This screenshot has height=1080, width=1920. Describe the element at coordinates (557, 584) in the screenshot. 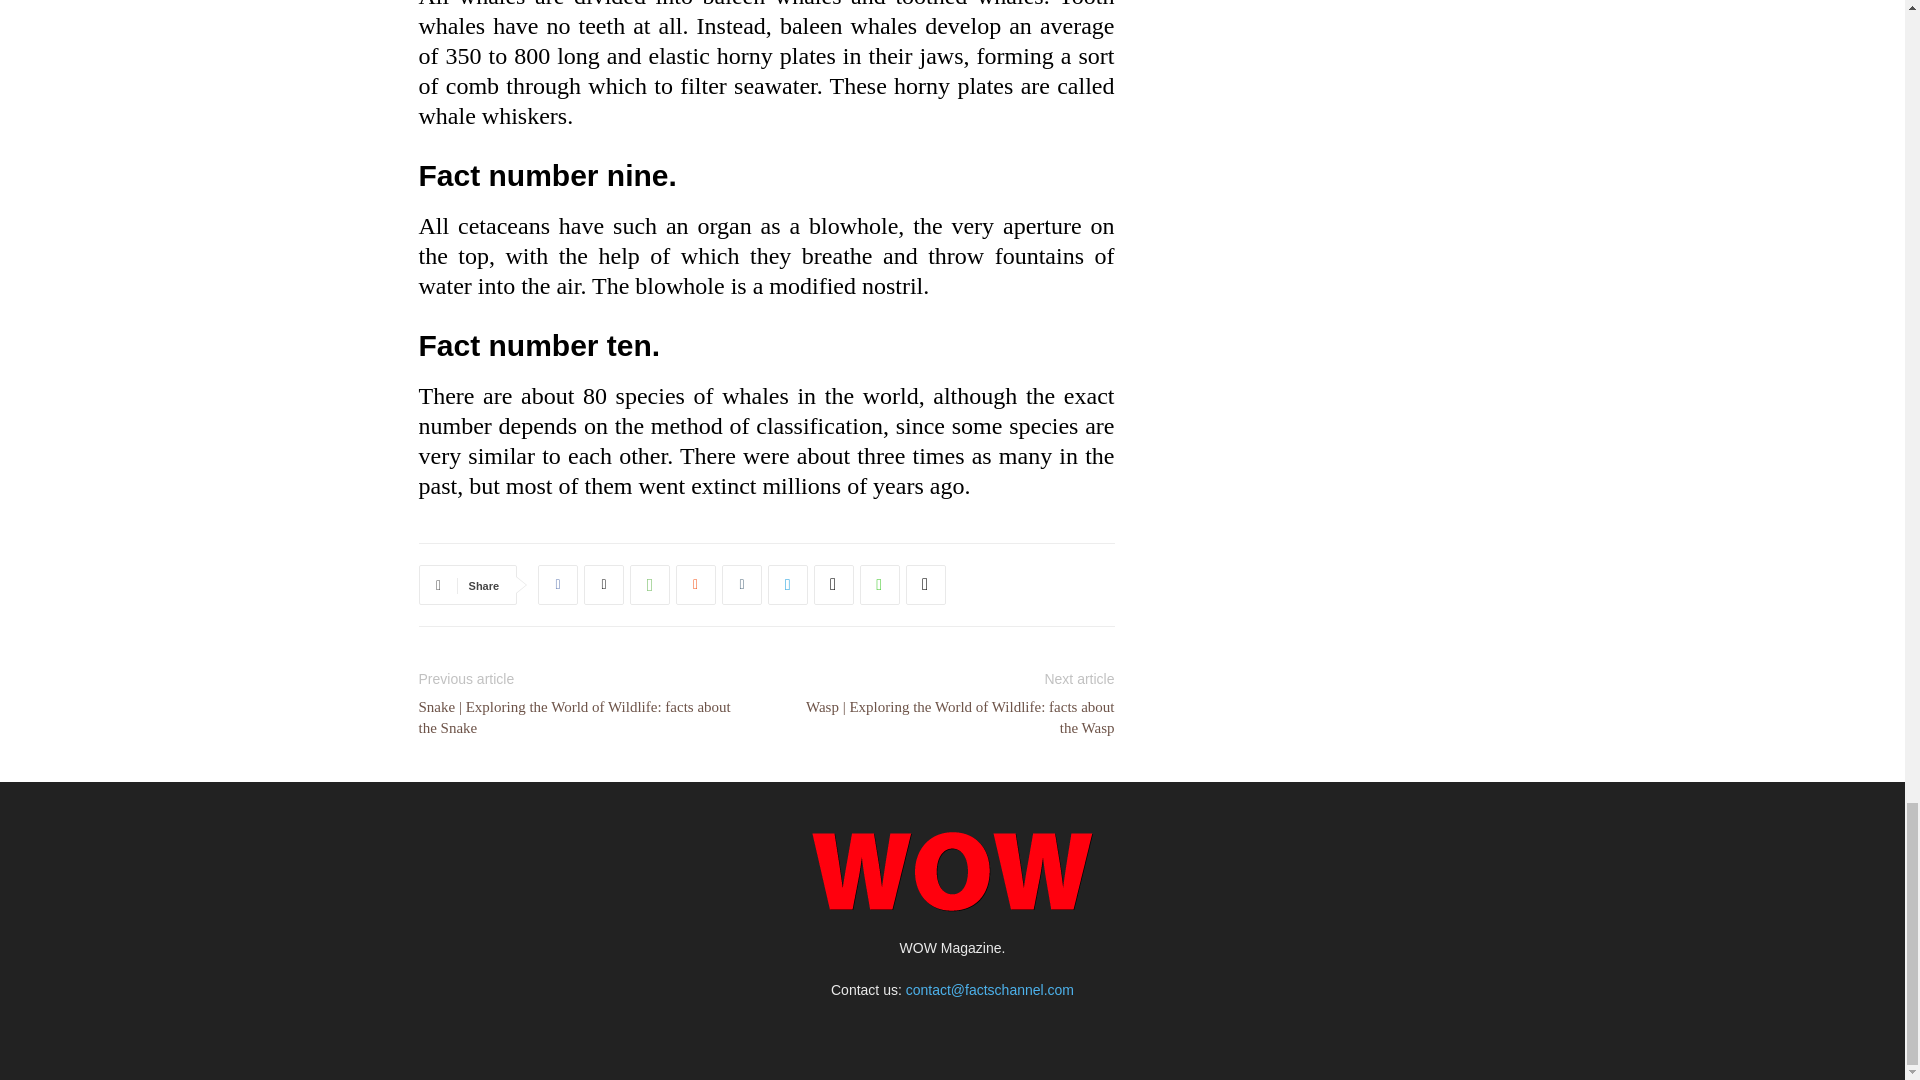

I see `Facebook` at that location.